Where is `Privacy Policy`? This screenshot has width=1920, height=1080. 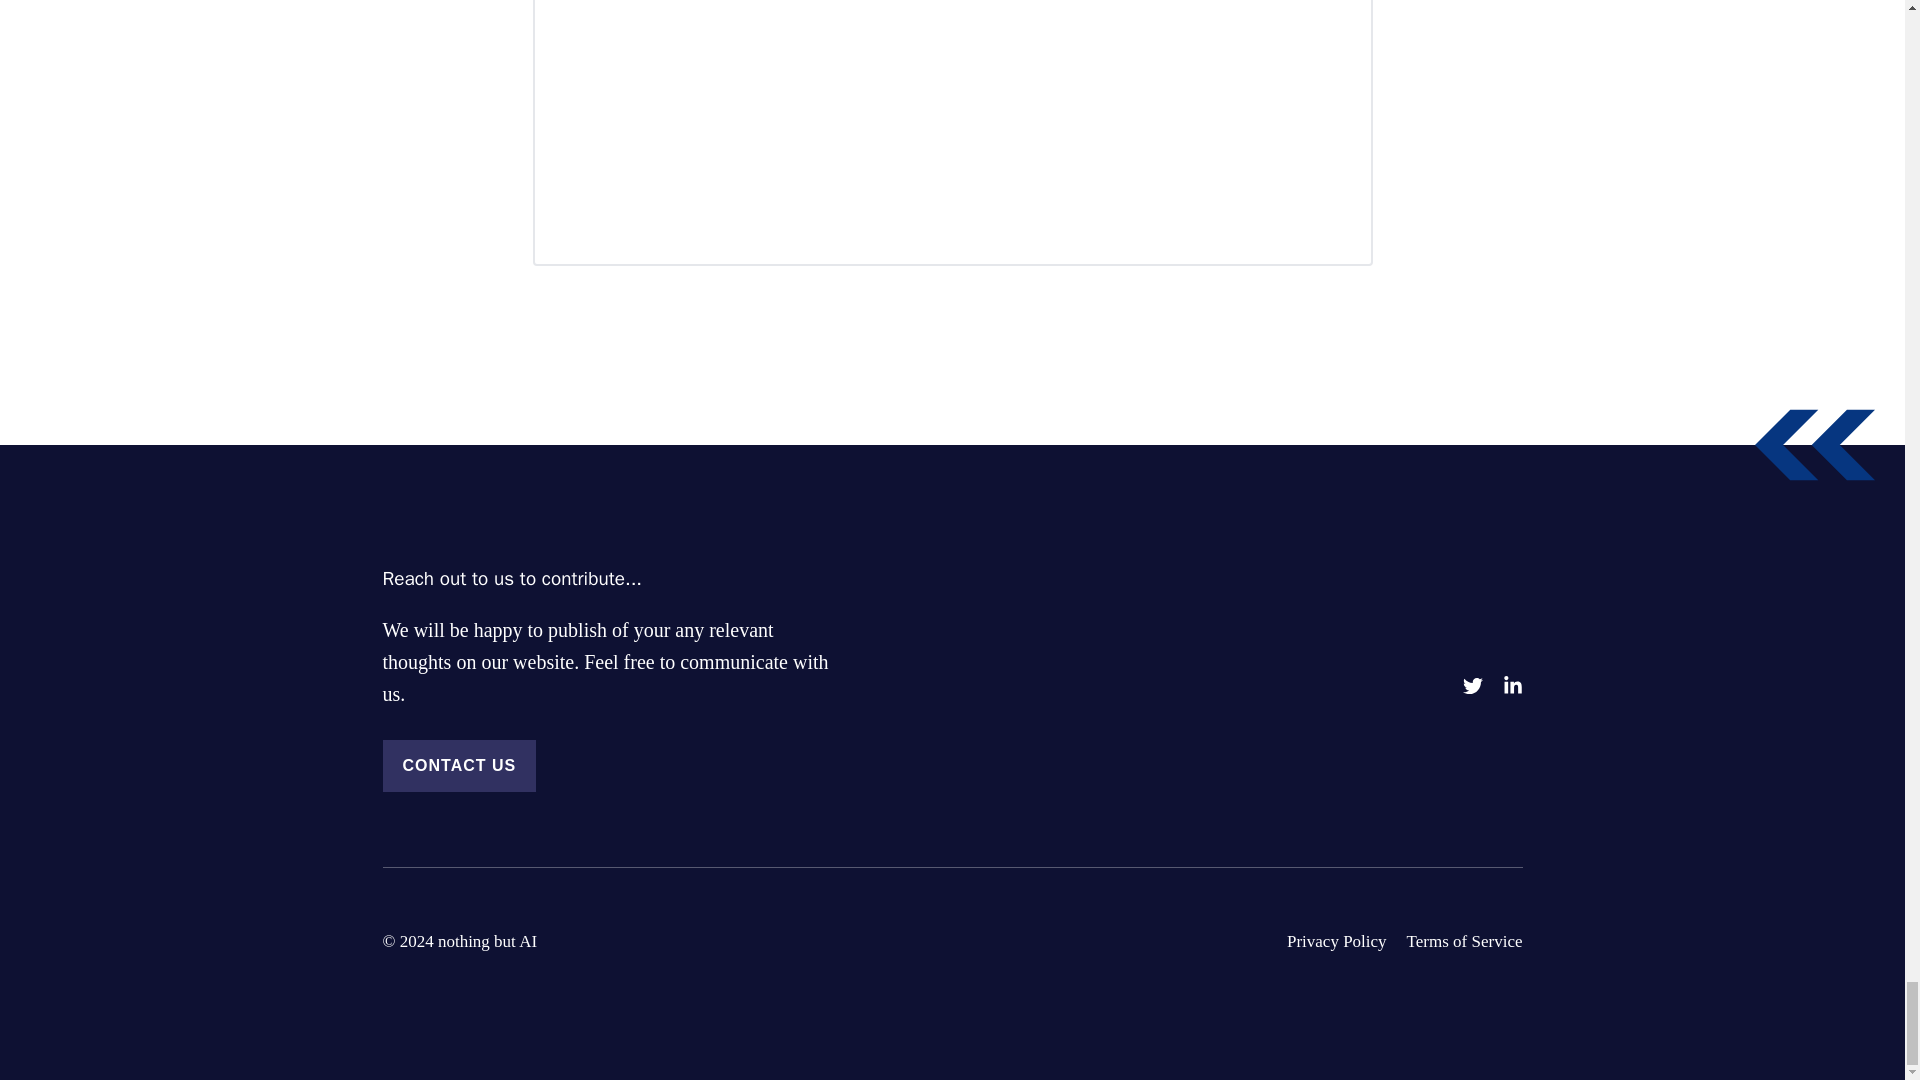 Privacy Policy is located at coordinates (1336, 940).